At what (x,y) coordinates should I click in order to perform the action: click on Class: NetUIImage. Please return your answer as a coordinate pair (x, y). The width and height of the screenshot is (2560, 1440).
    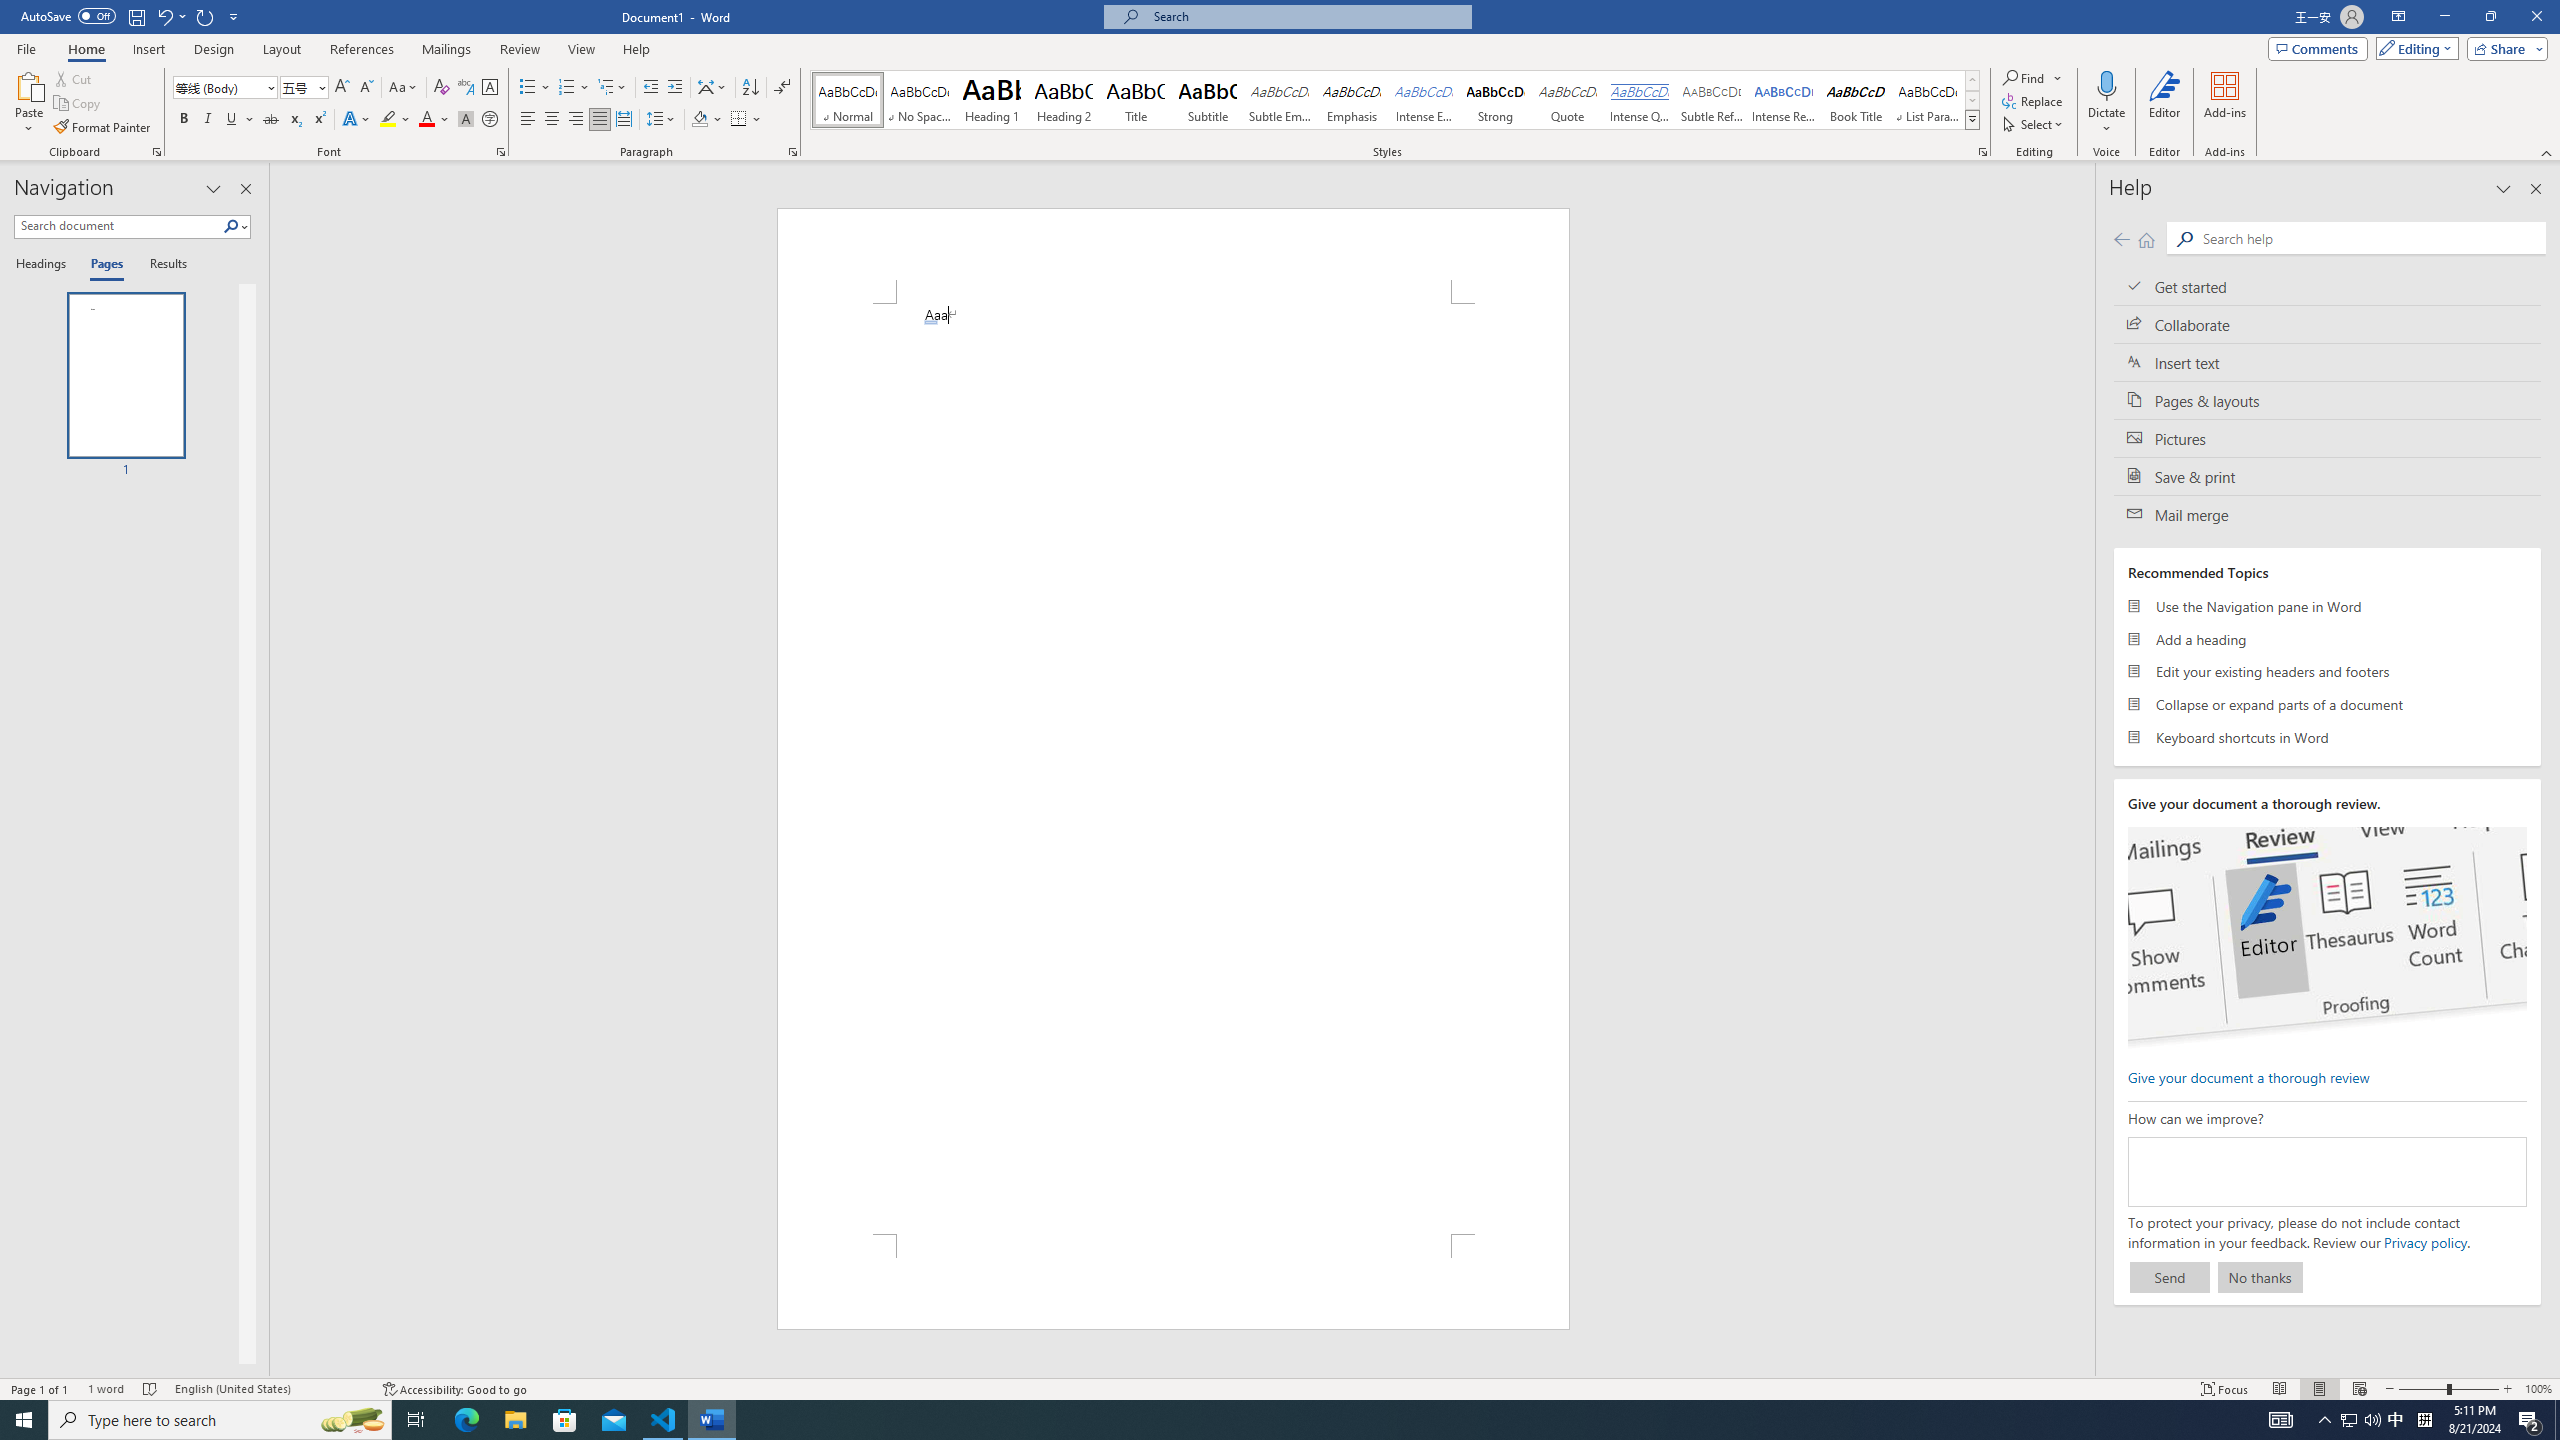
    Looking at the image, I should click on (1972, 120).